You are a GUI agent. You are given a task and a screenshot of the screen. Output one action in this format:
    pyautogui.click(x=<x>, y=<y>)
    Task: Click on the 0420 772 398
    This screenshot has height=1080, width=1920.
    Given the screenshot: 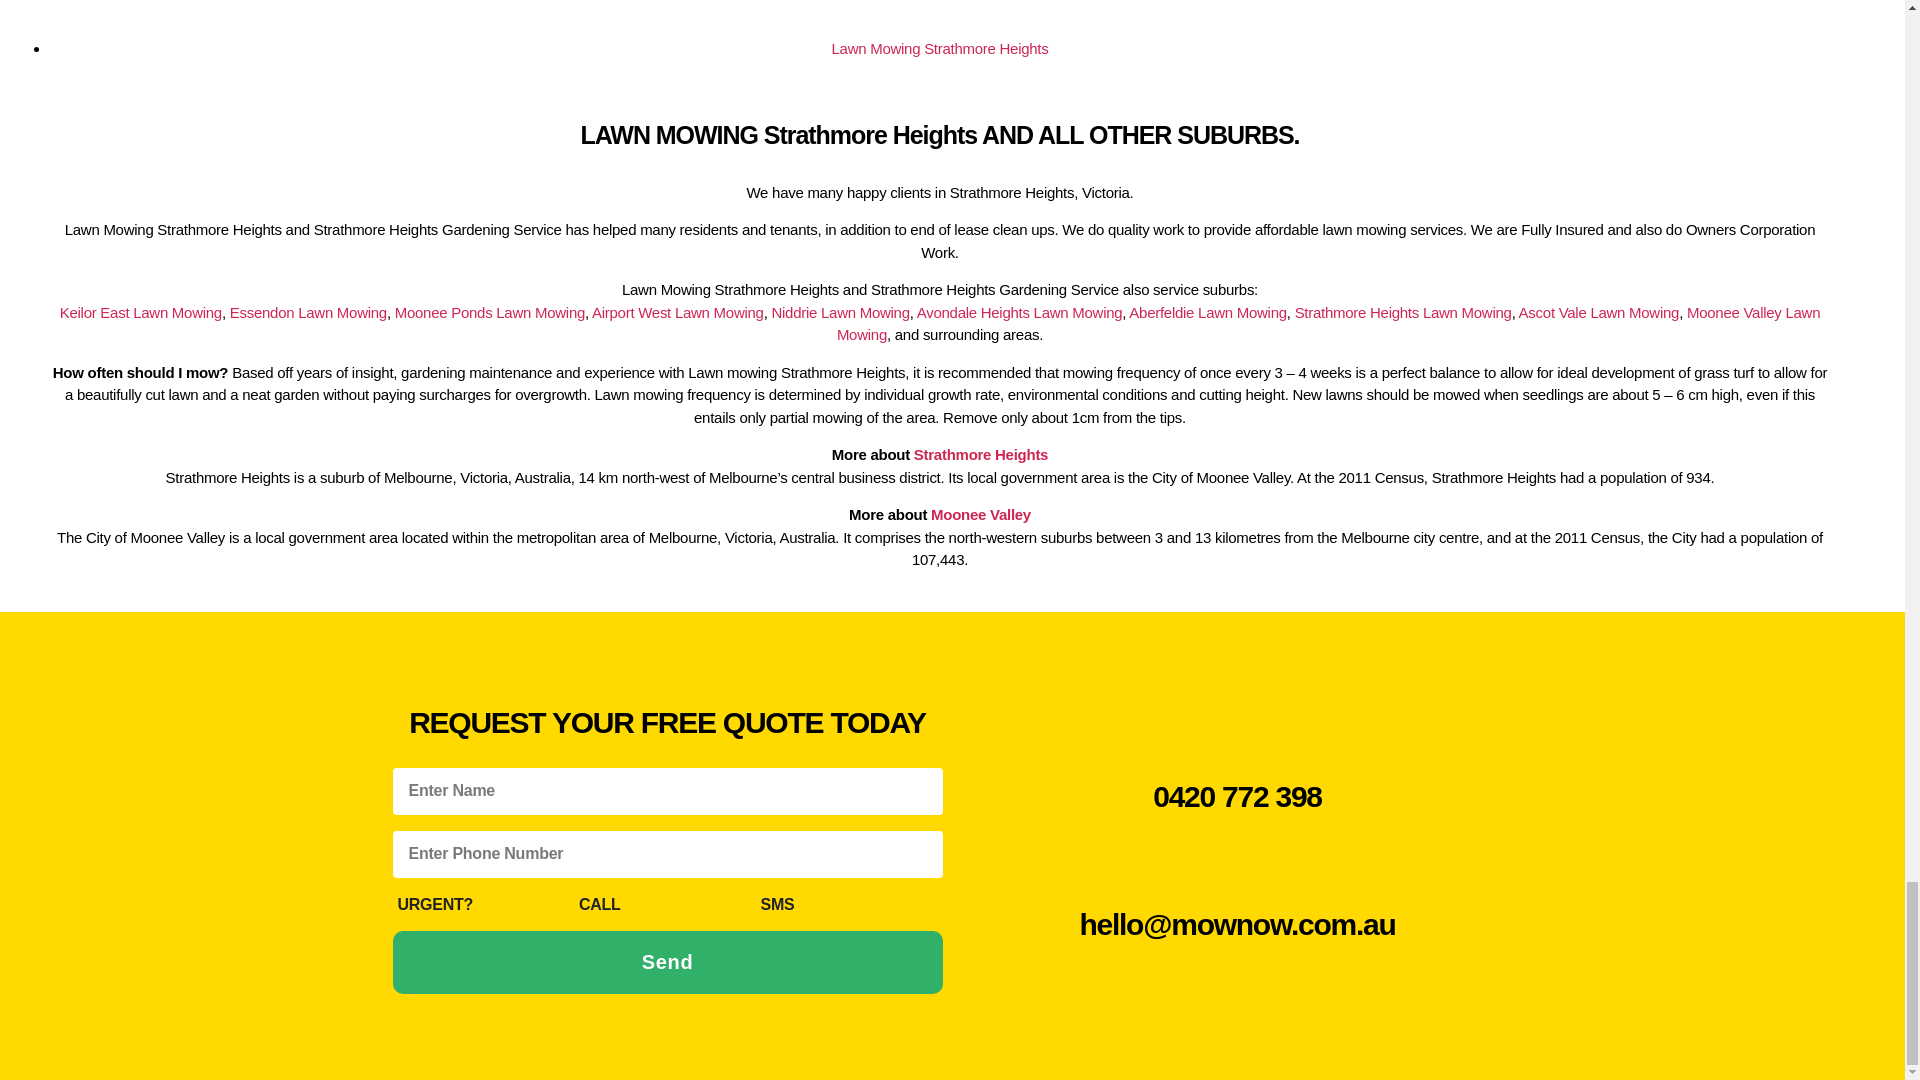 What is the action you would take?
    pyautogui.click(x=1238, y=796)
    